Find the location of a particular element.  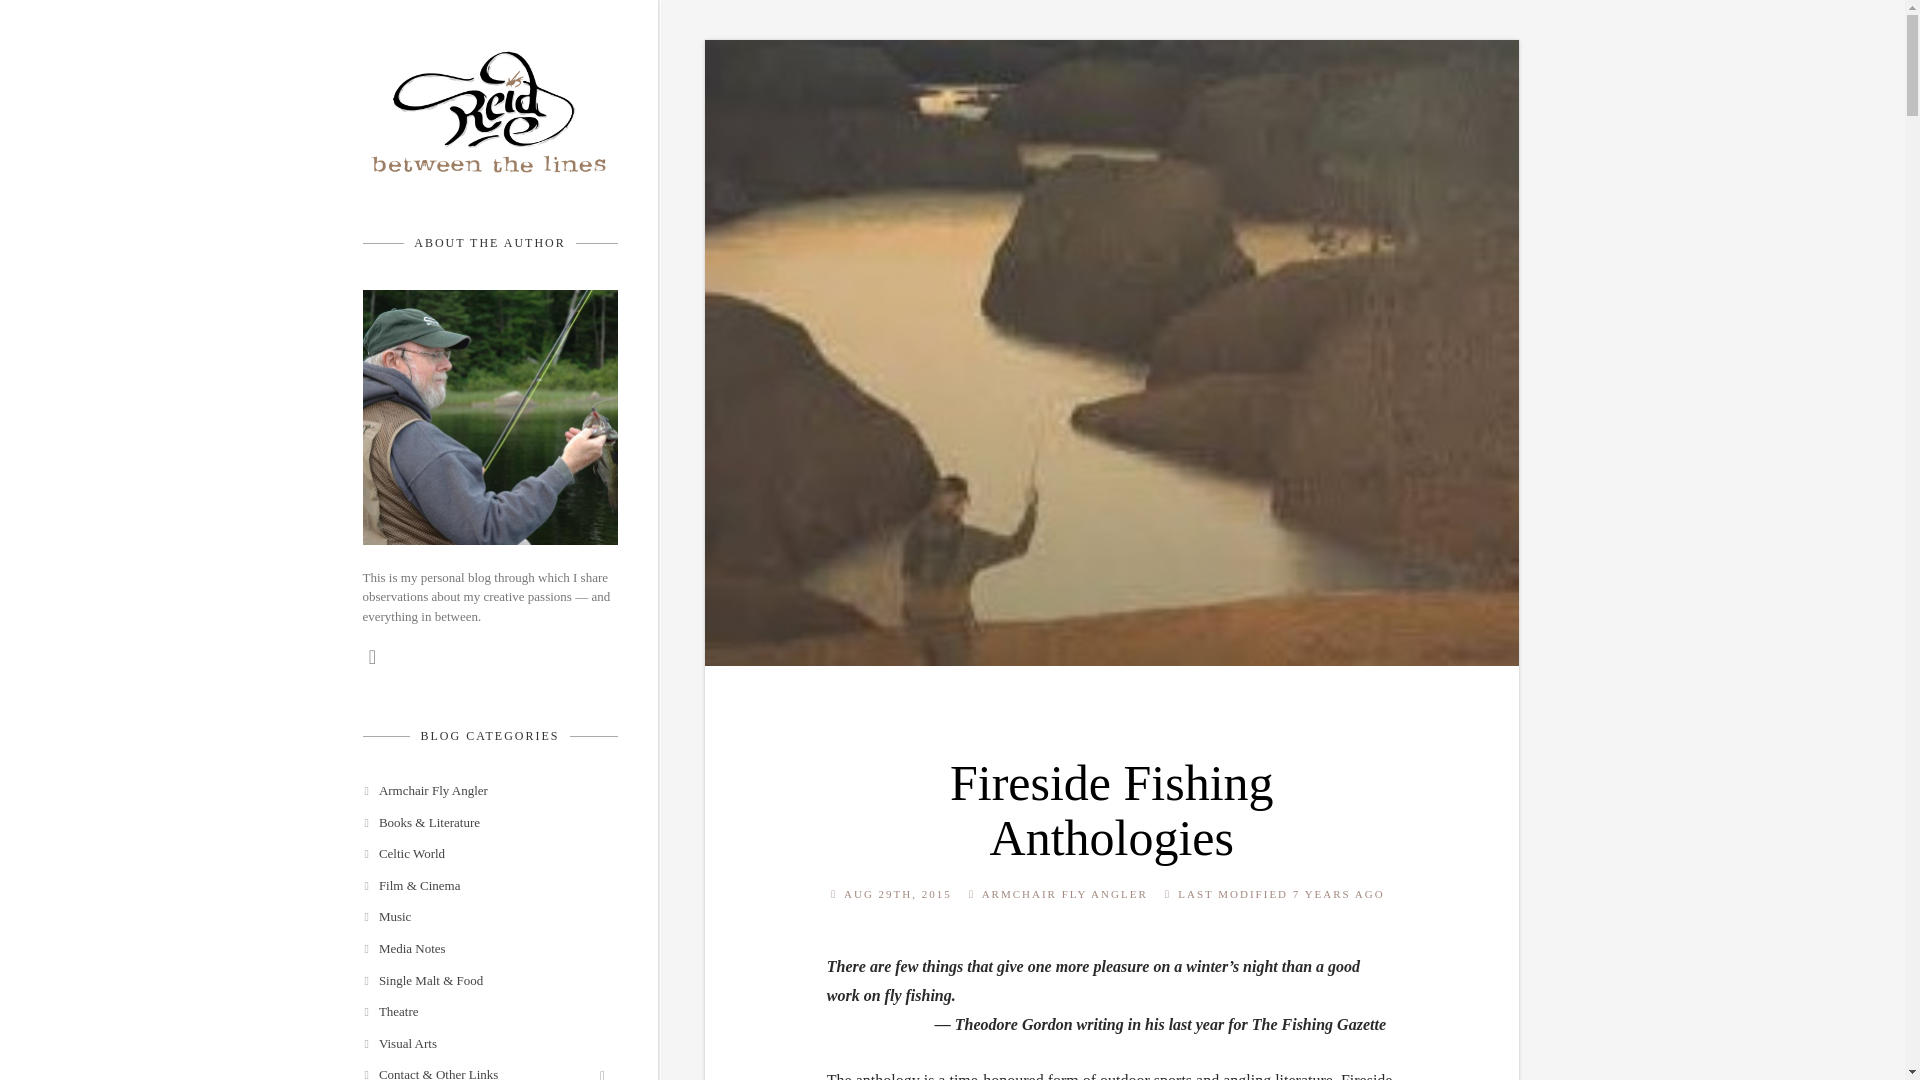

Celtic World is located at coordinates (470, 862).